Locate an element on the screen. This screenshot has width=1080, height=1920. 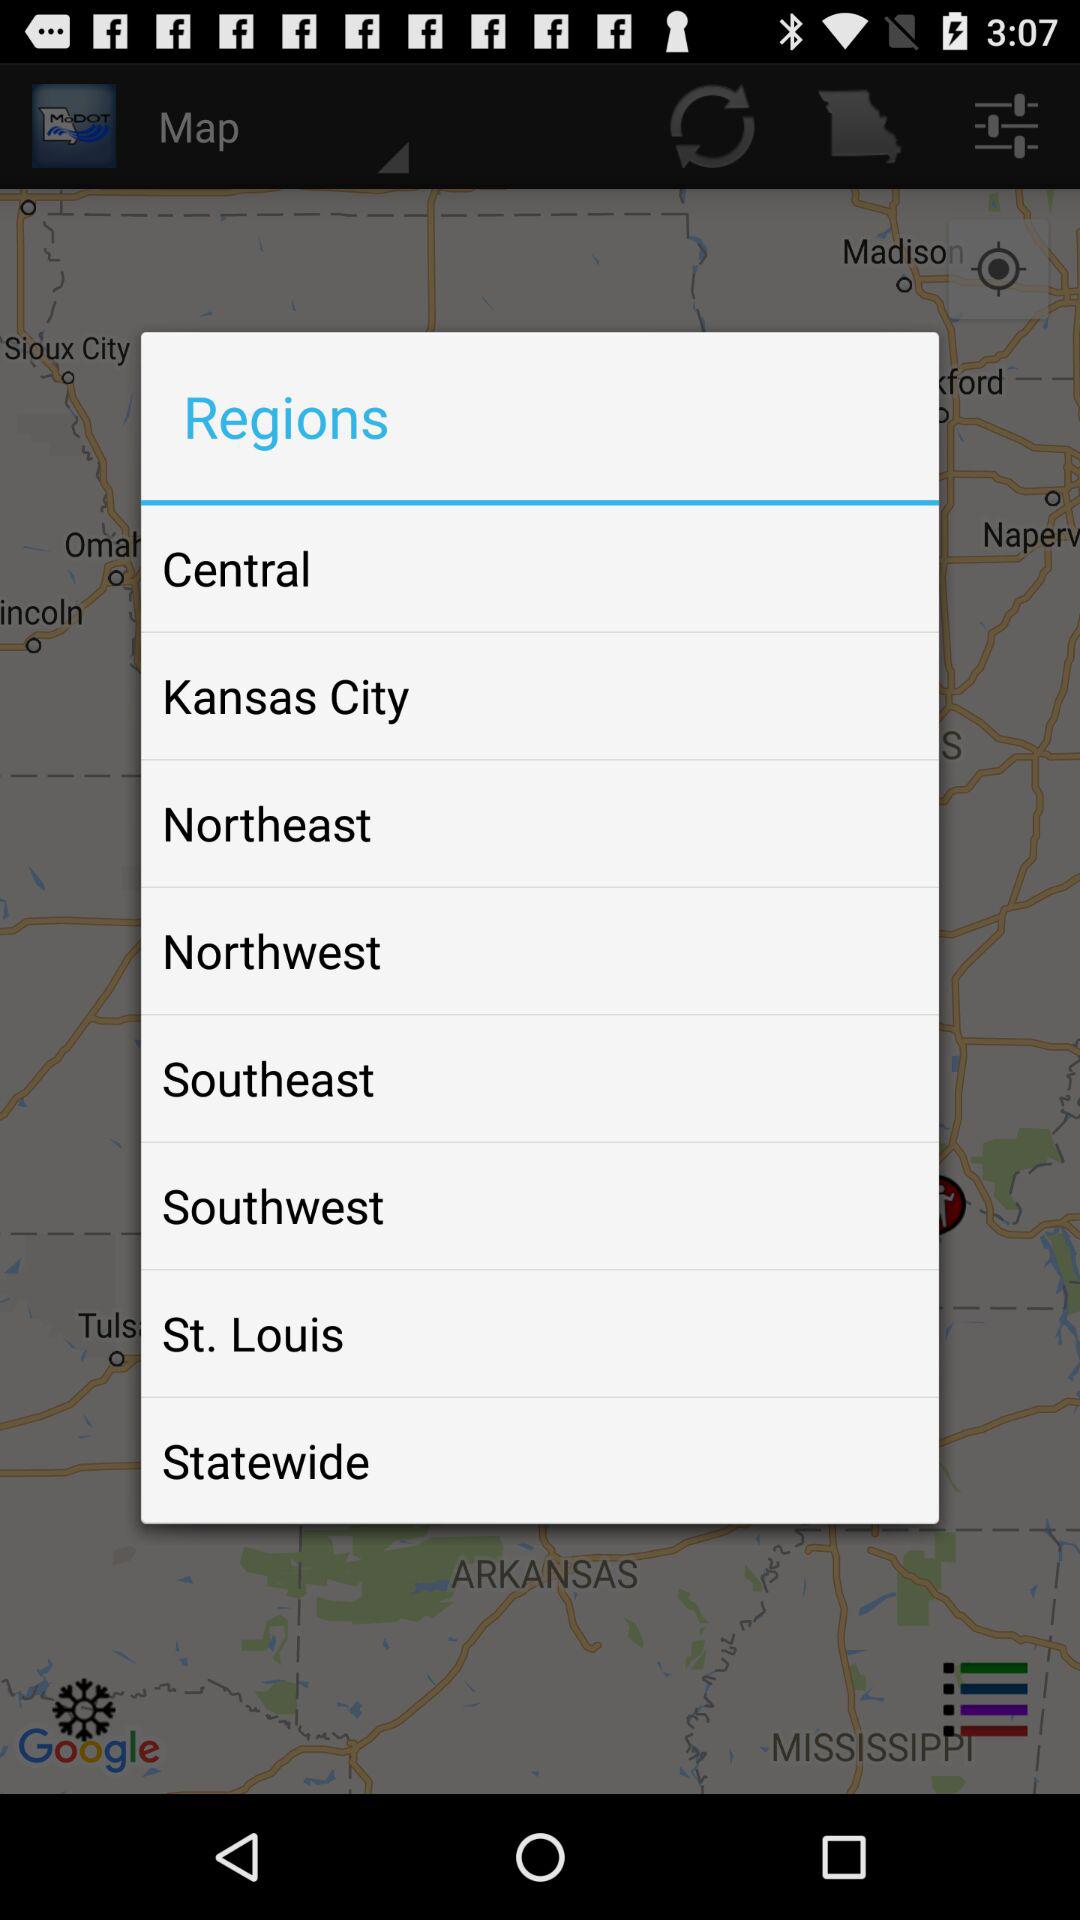
launch the icon below the northeast icon is located at coordinates (272, 950).